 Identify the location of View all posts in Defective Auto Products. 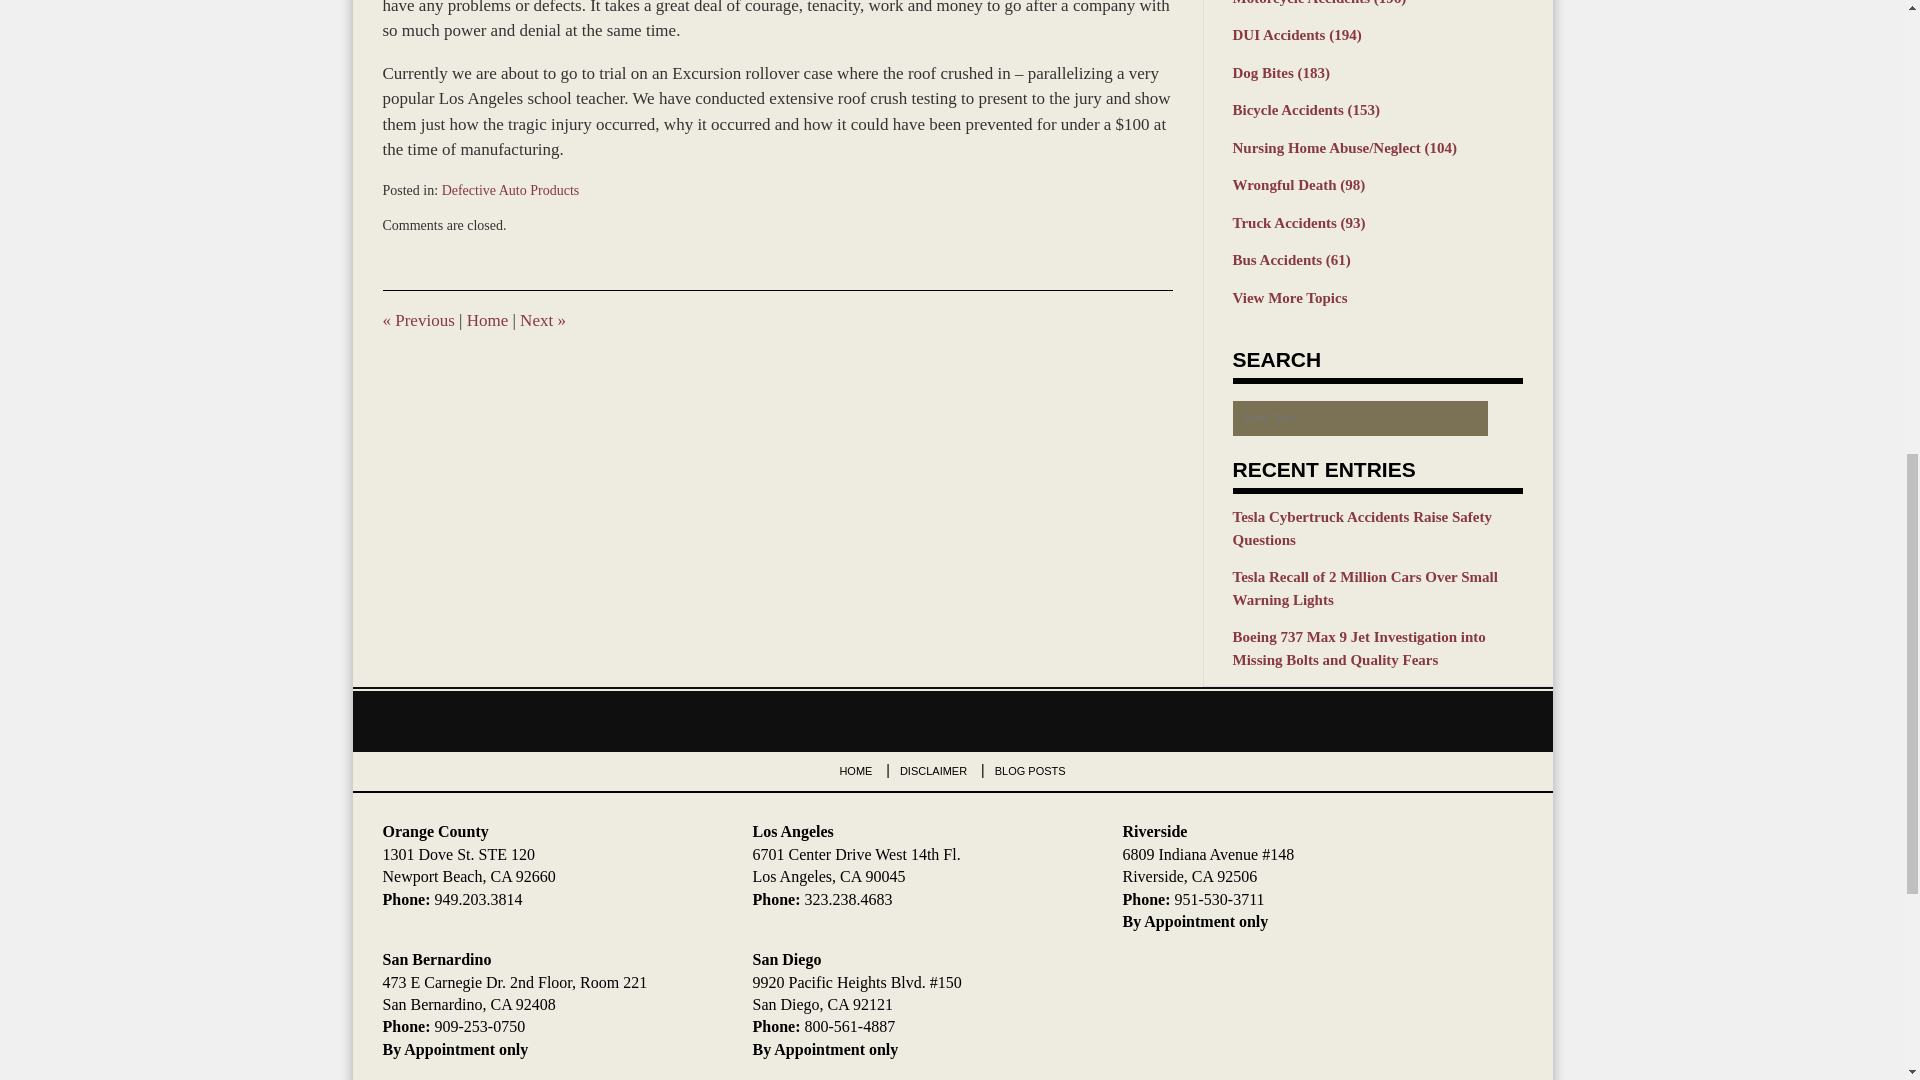
(510, 190).